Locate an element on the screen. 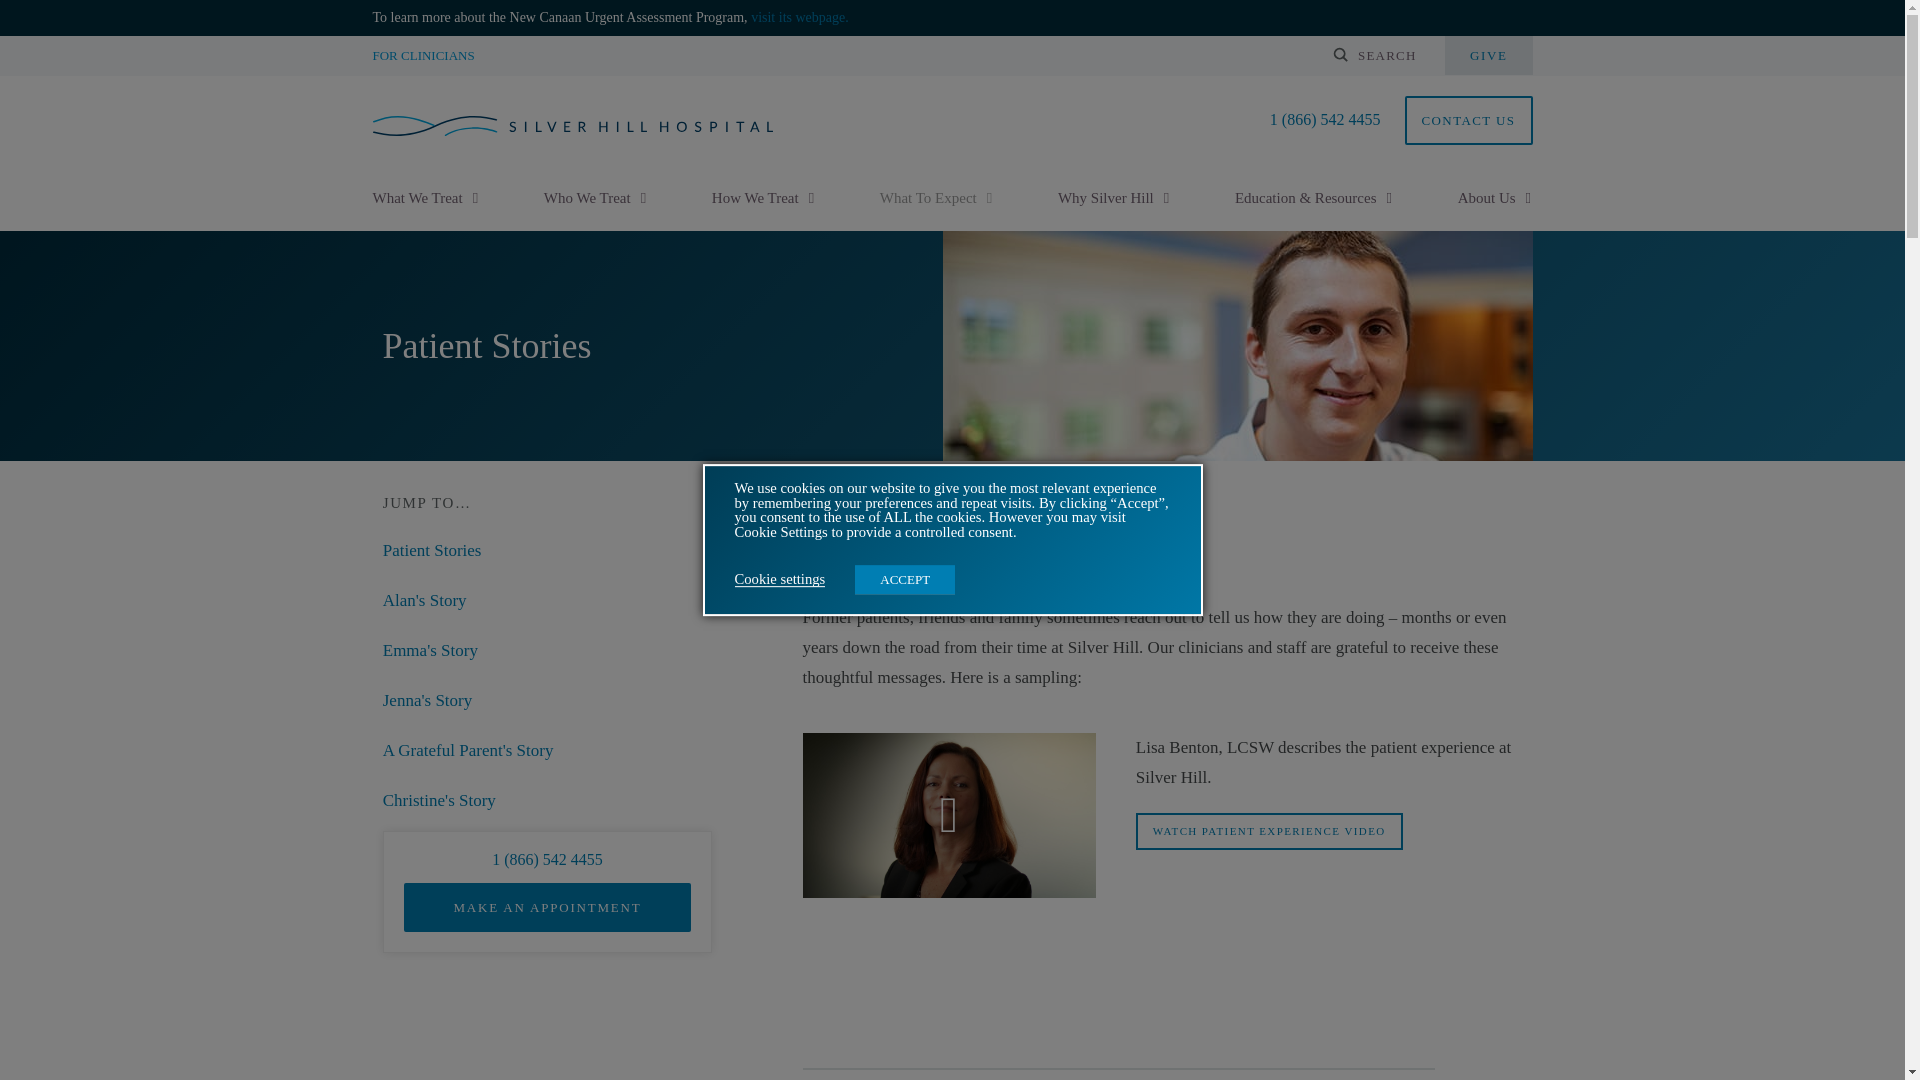 The image size is (1920, 1080). CONTACT US is located at coordinates (1468, 120).